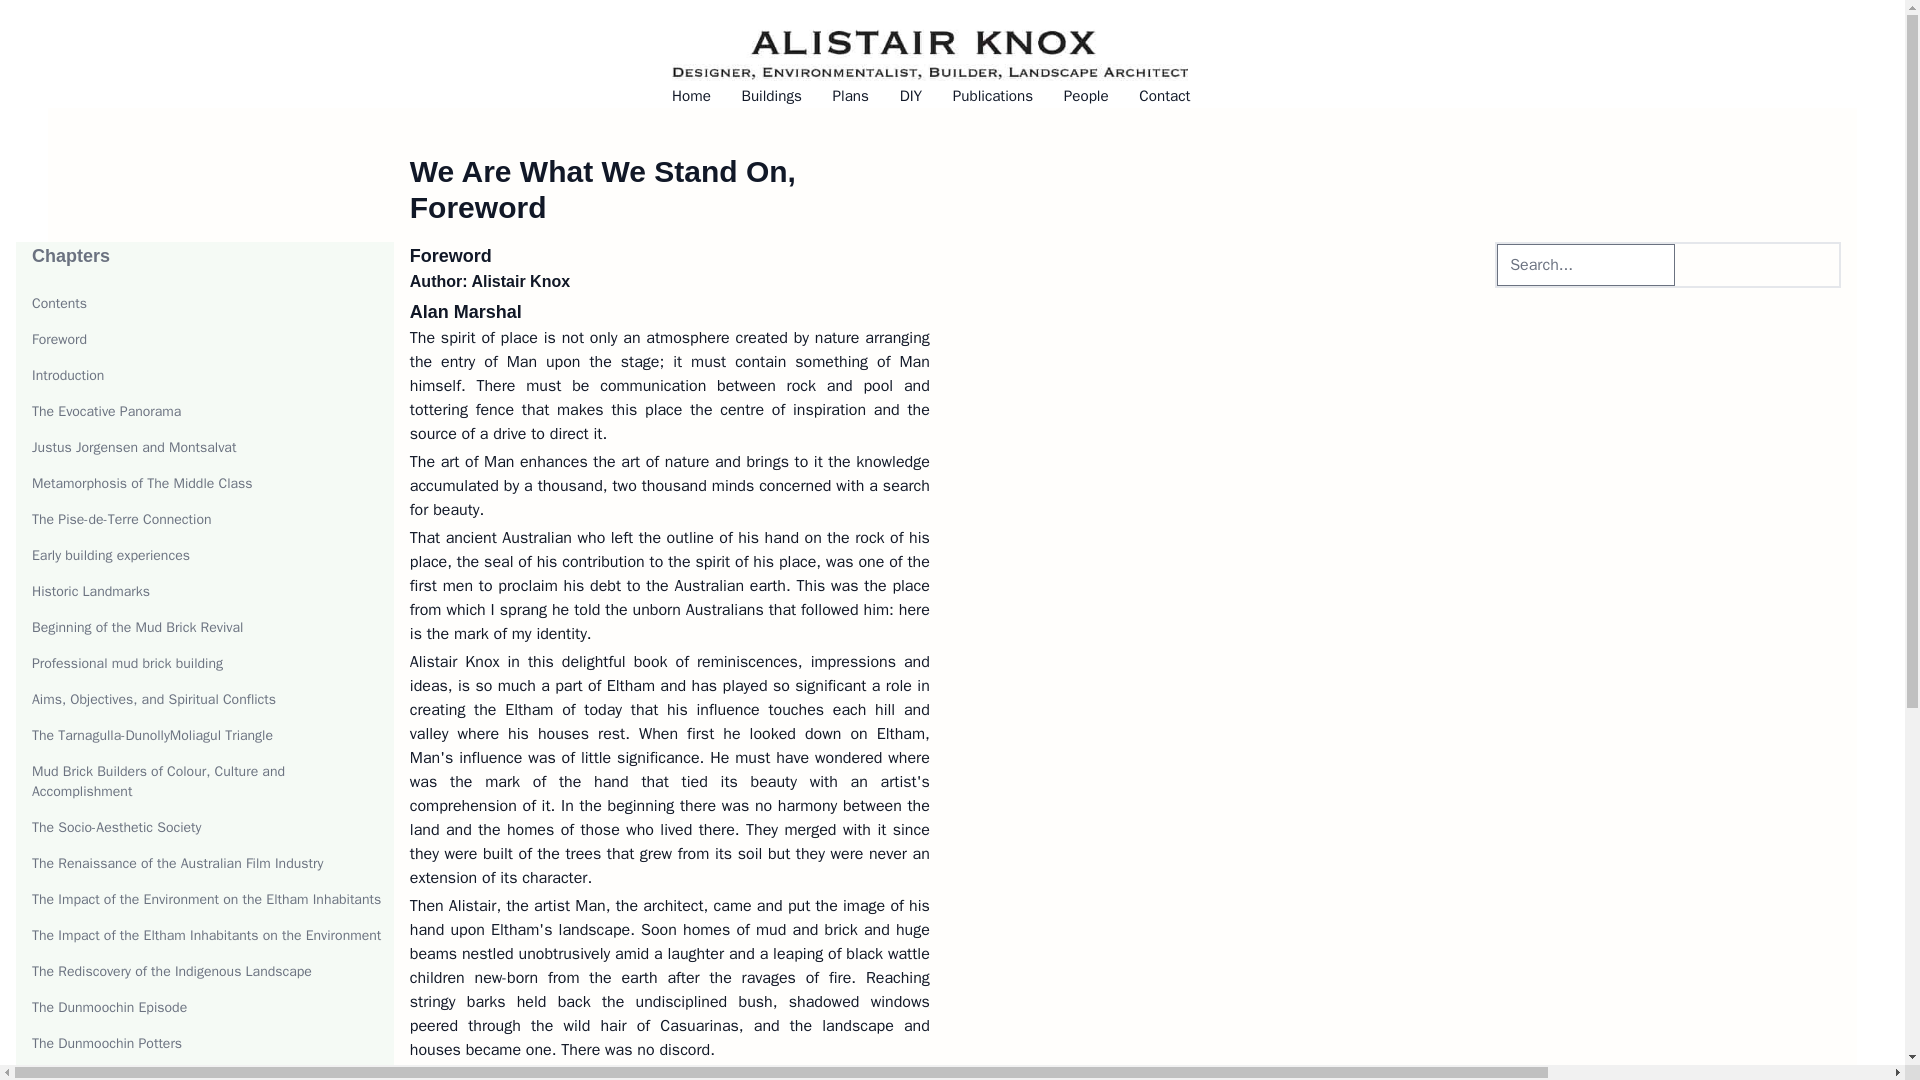 The height and width of the screenshot is (1080, 1920). What do you see at coordinates (68, 376) in the screenshot?
I see `Introduction` at bounding box center [68, 376].